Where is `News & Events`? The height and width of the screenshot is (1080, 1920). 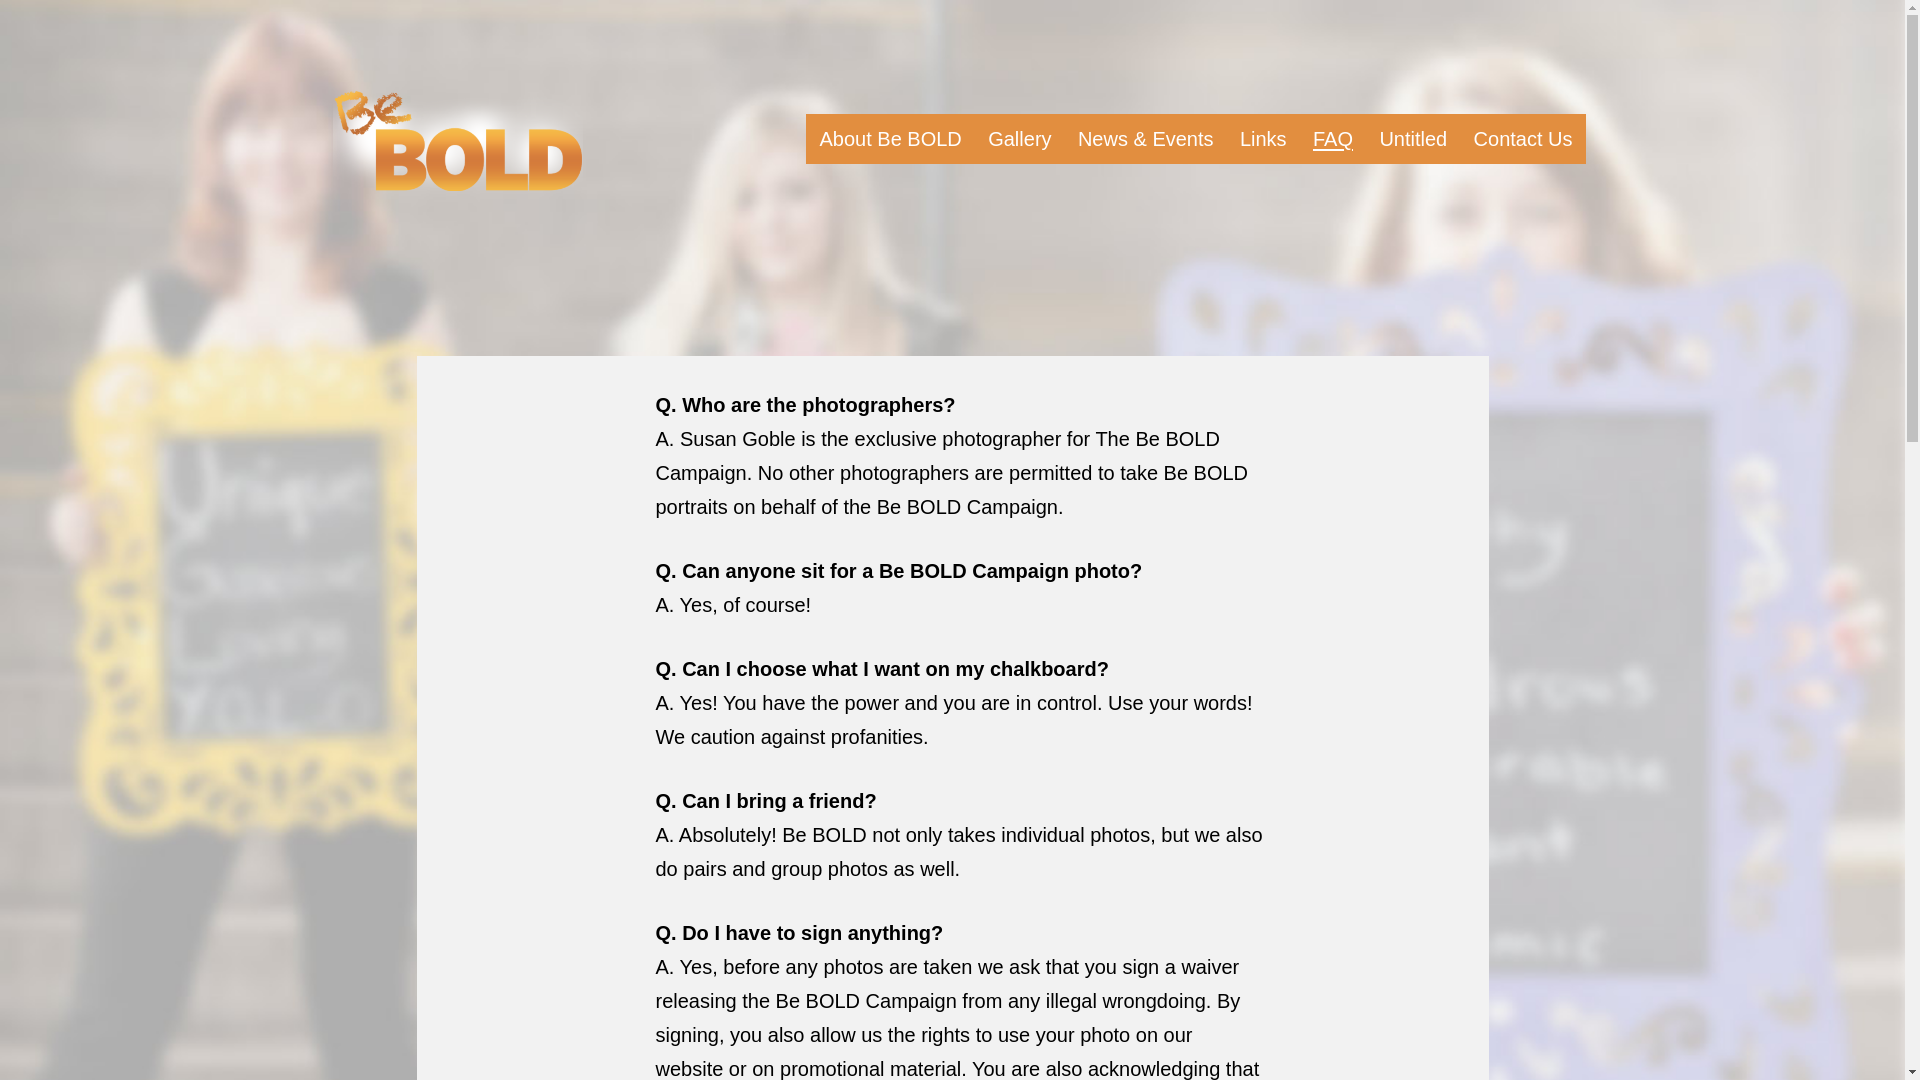 News & Events is located at coordinates (1146, 138).